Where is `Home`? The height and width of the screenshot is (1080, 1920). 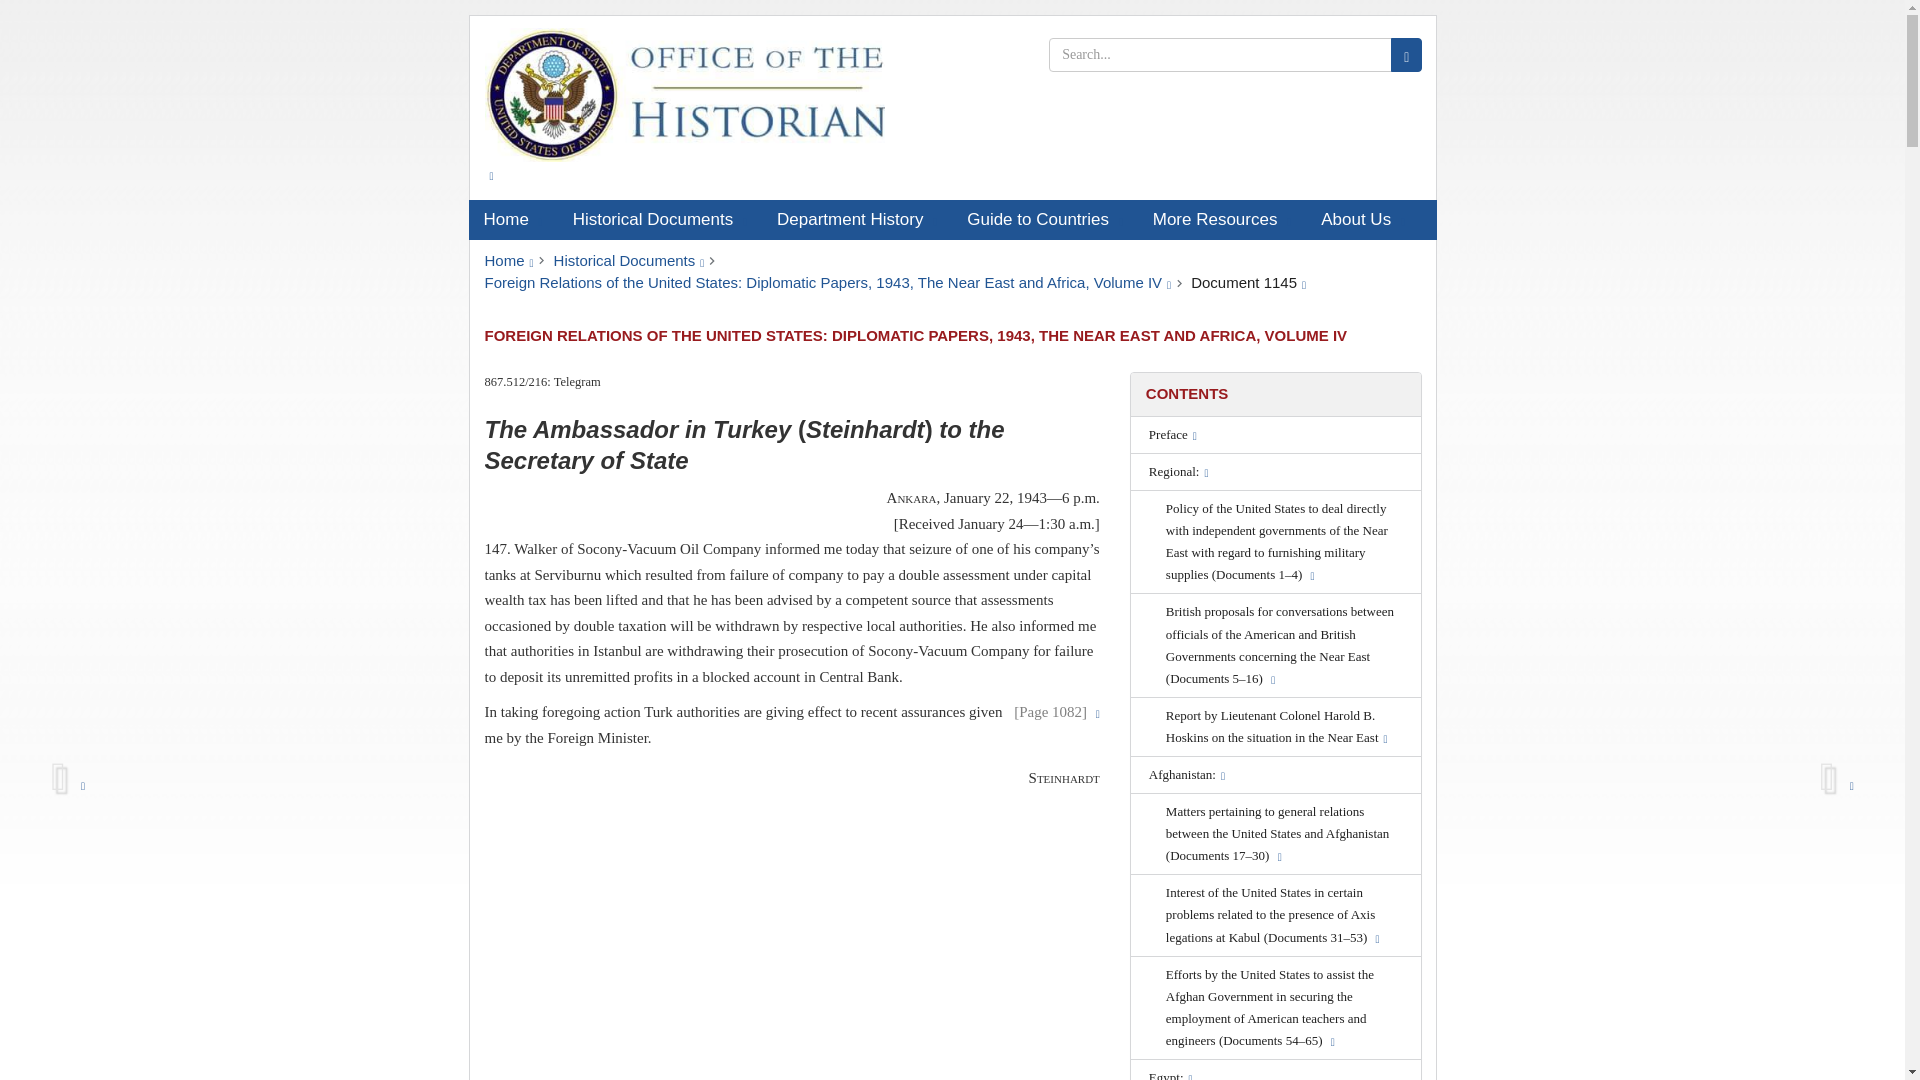 Home is located at coordinates (508, 260).